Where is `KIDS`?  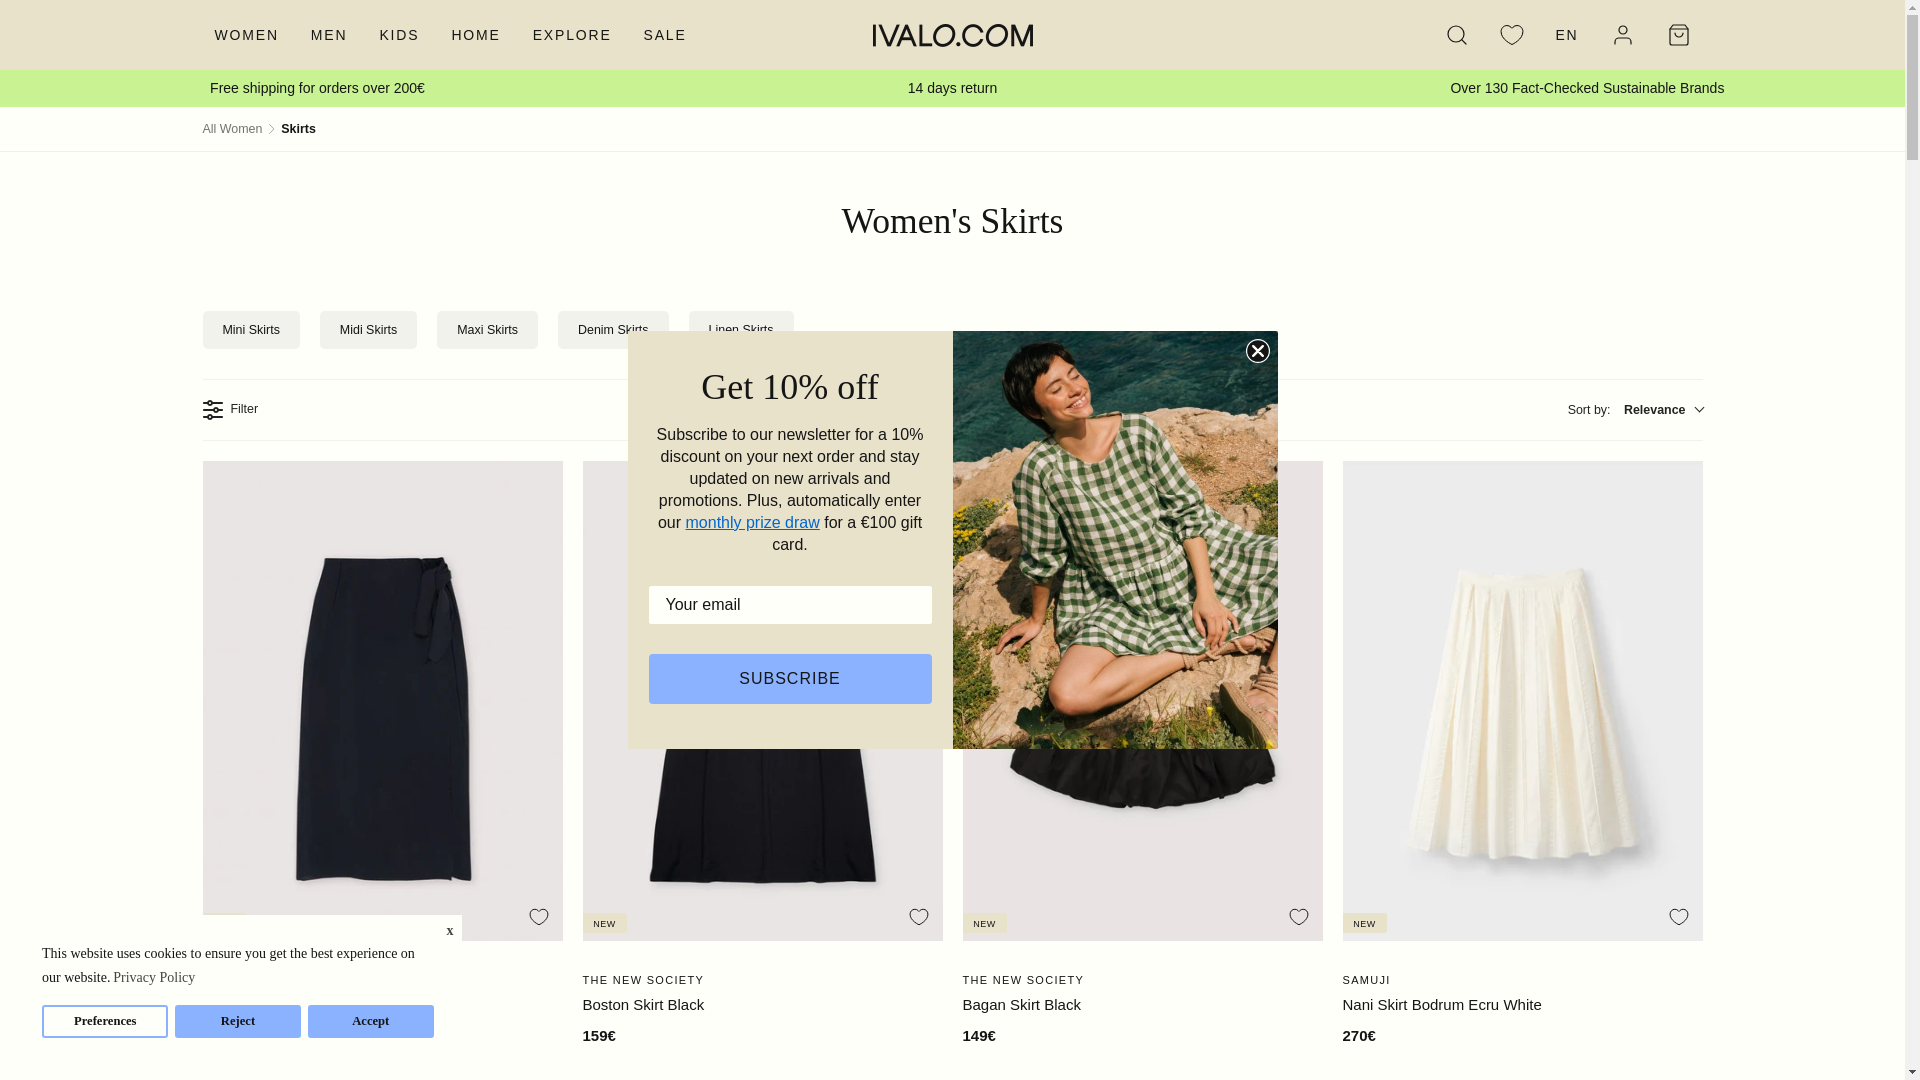
KIDS is located at coordinates (398, 34).